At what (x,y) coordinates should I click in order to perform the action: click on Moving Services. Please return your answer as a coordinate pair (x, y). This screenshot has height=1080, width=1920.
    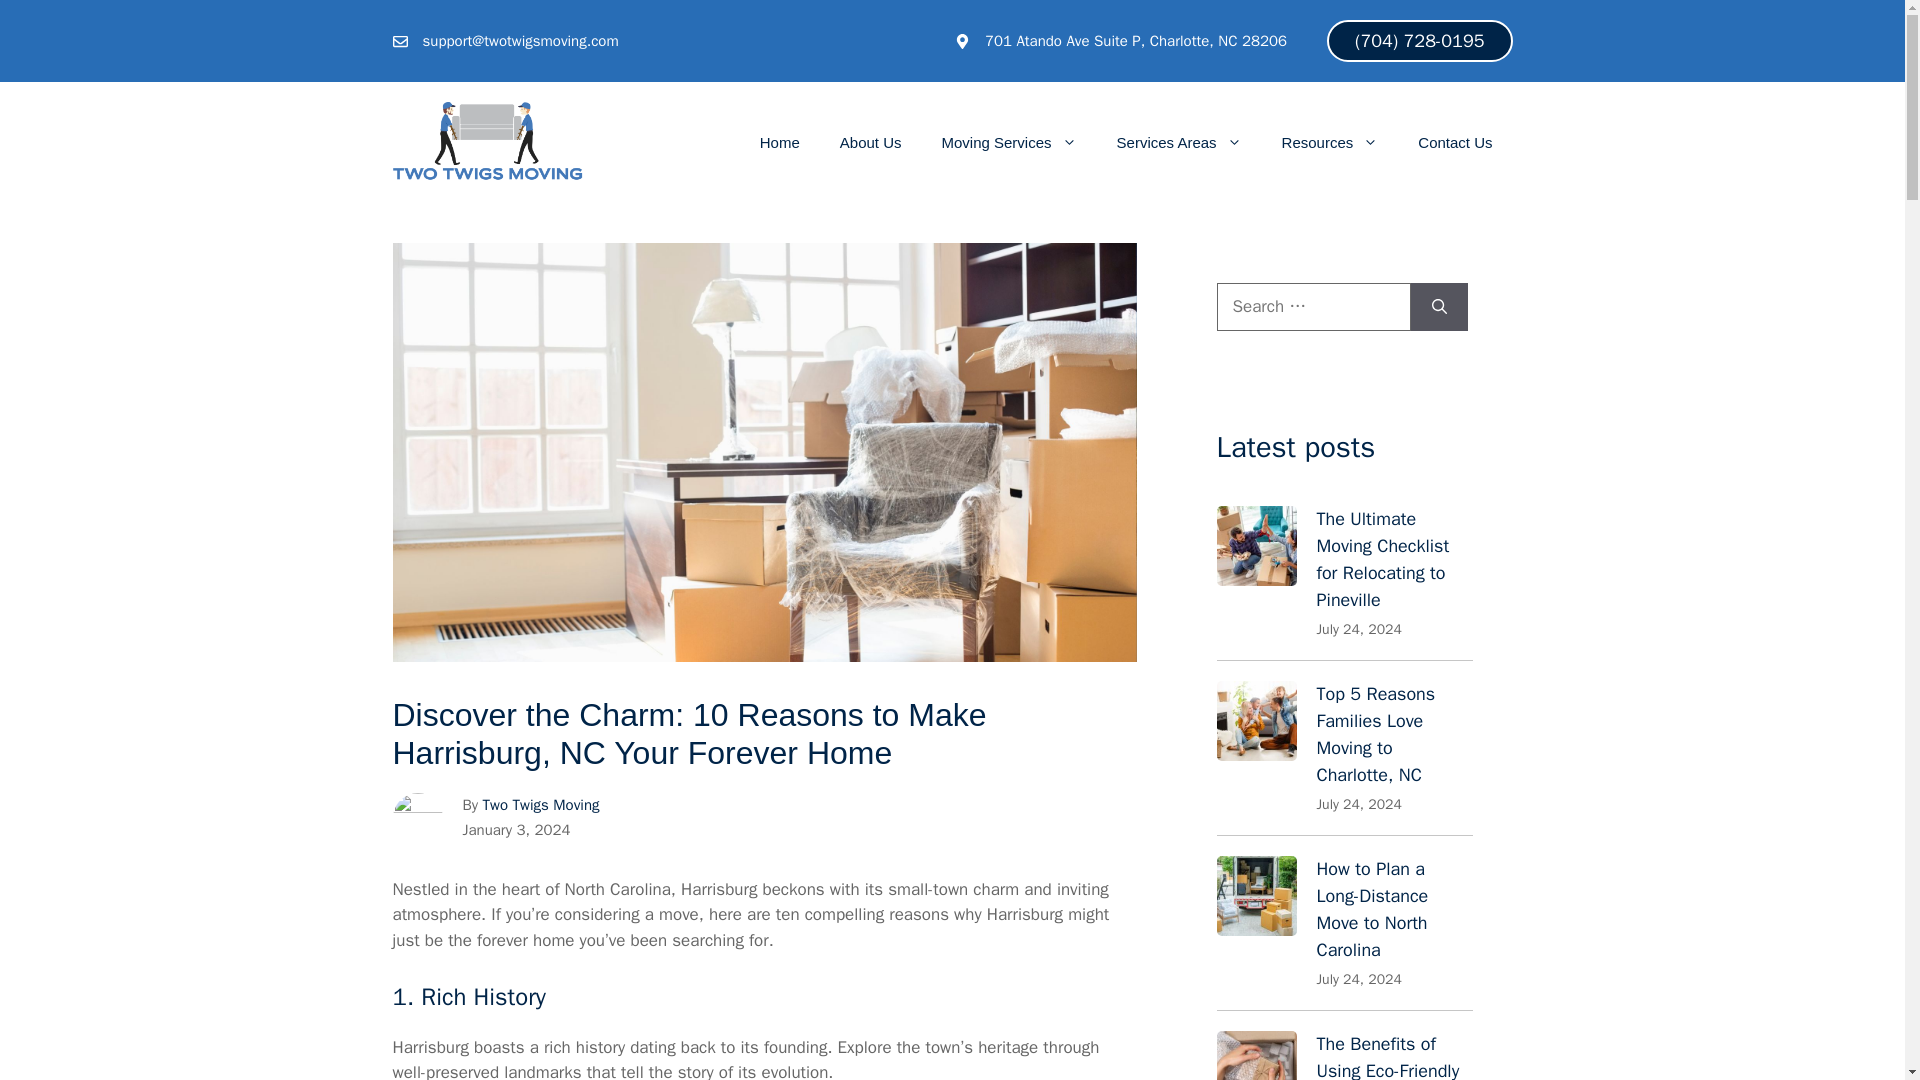
    Looking at the image, I should click on (1008, 142).